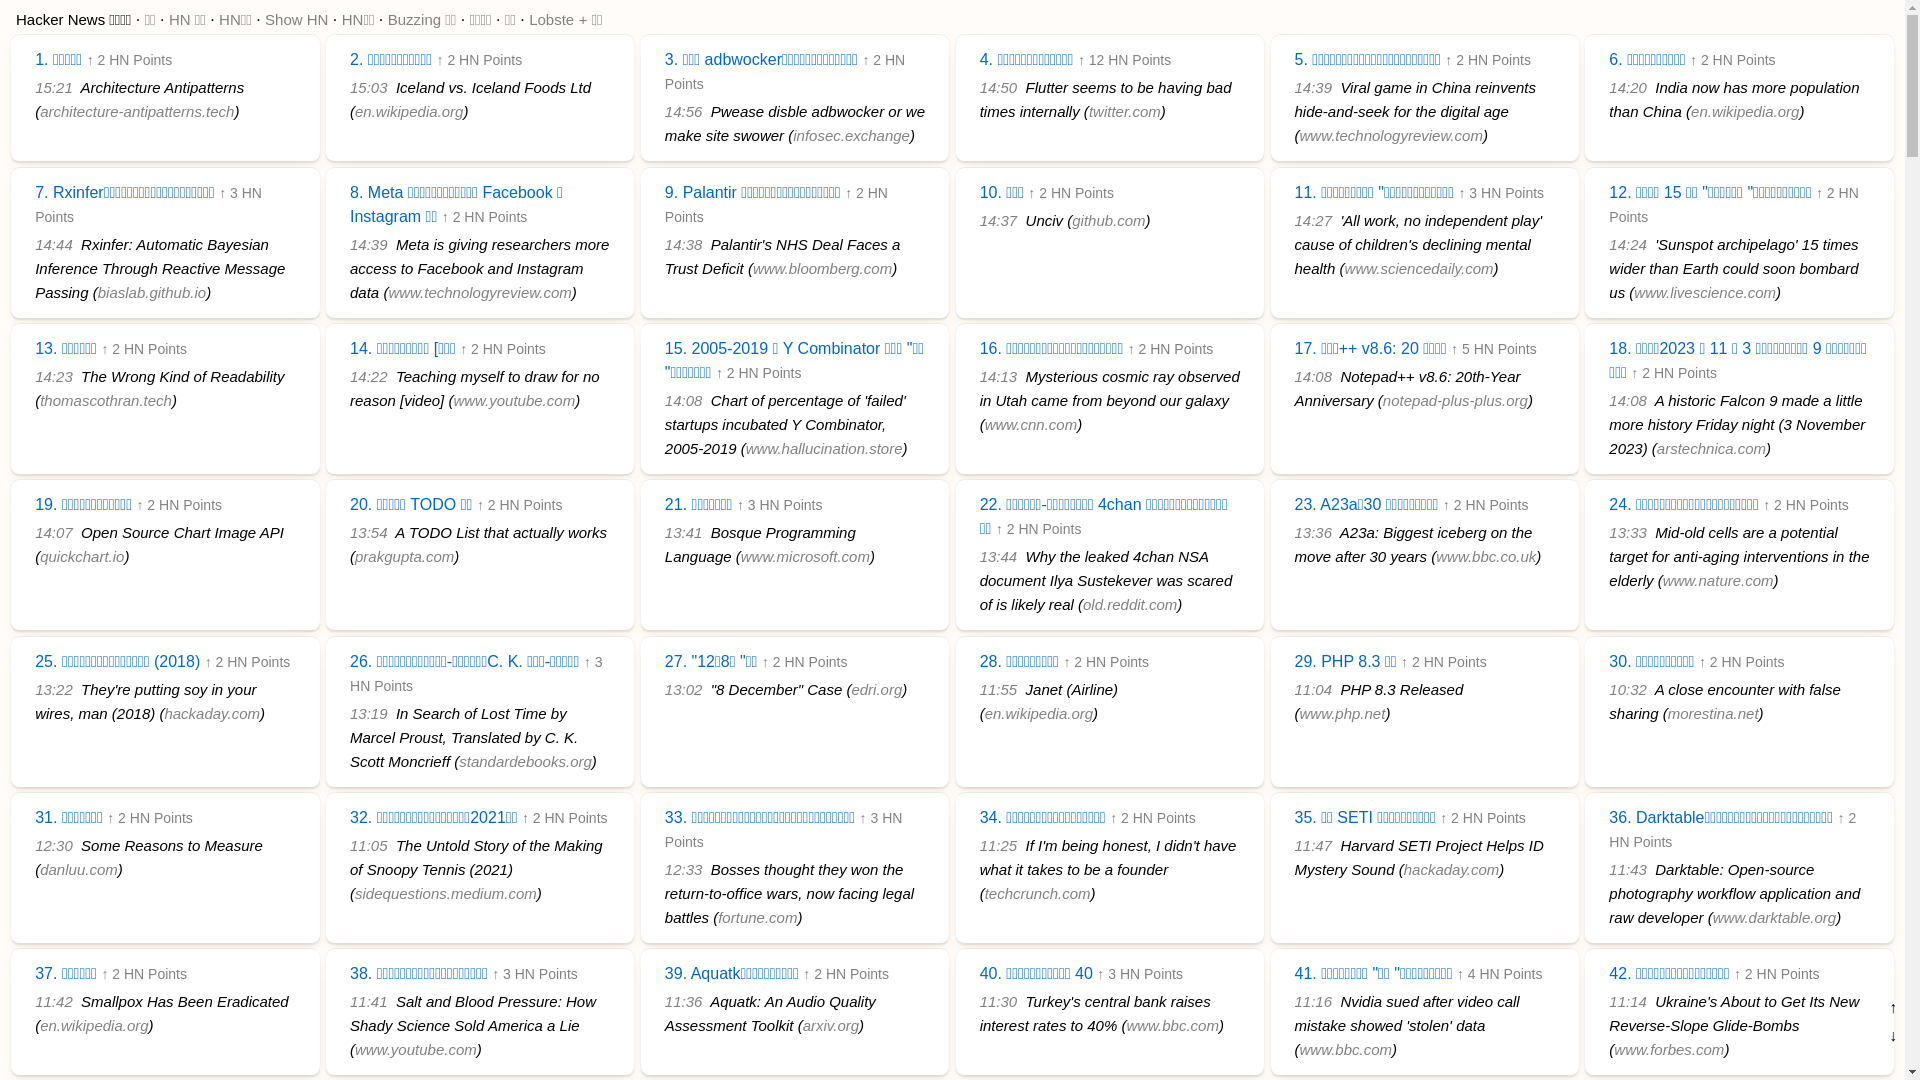  I want to click on standardebooks.org, so click(526, 761).